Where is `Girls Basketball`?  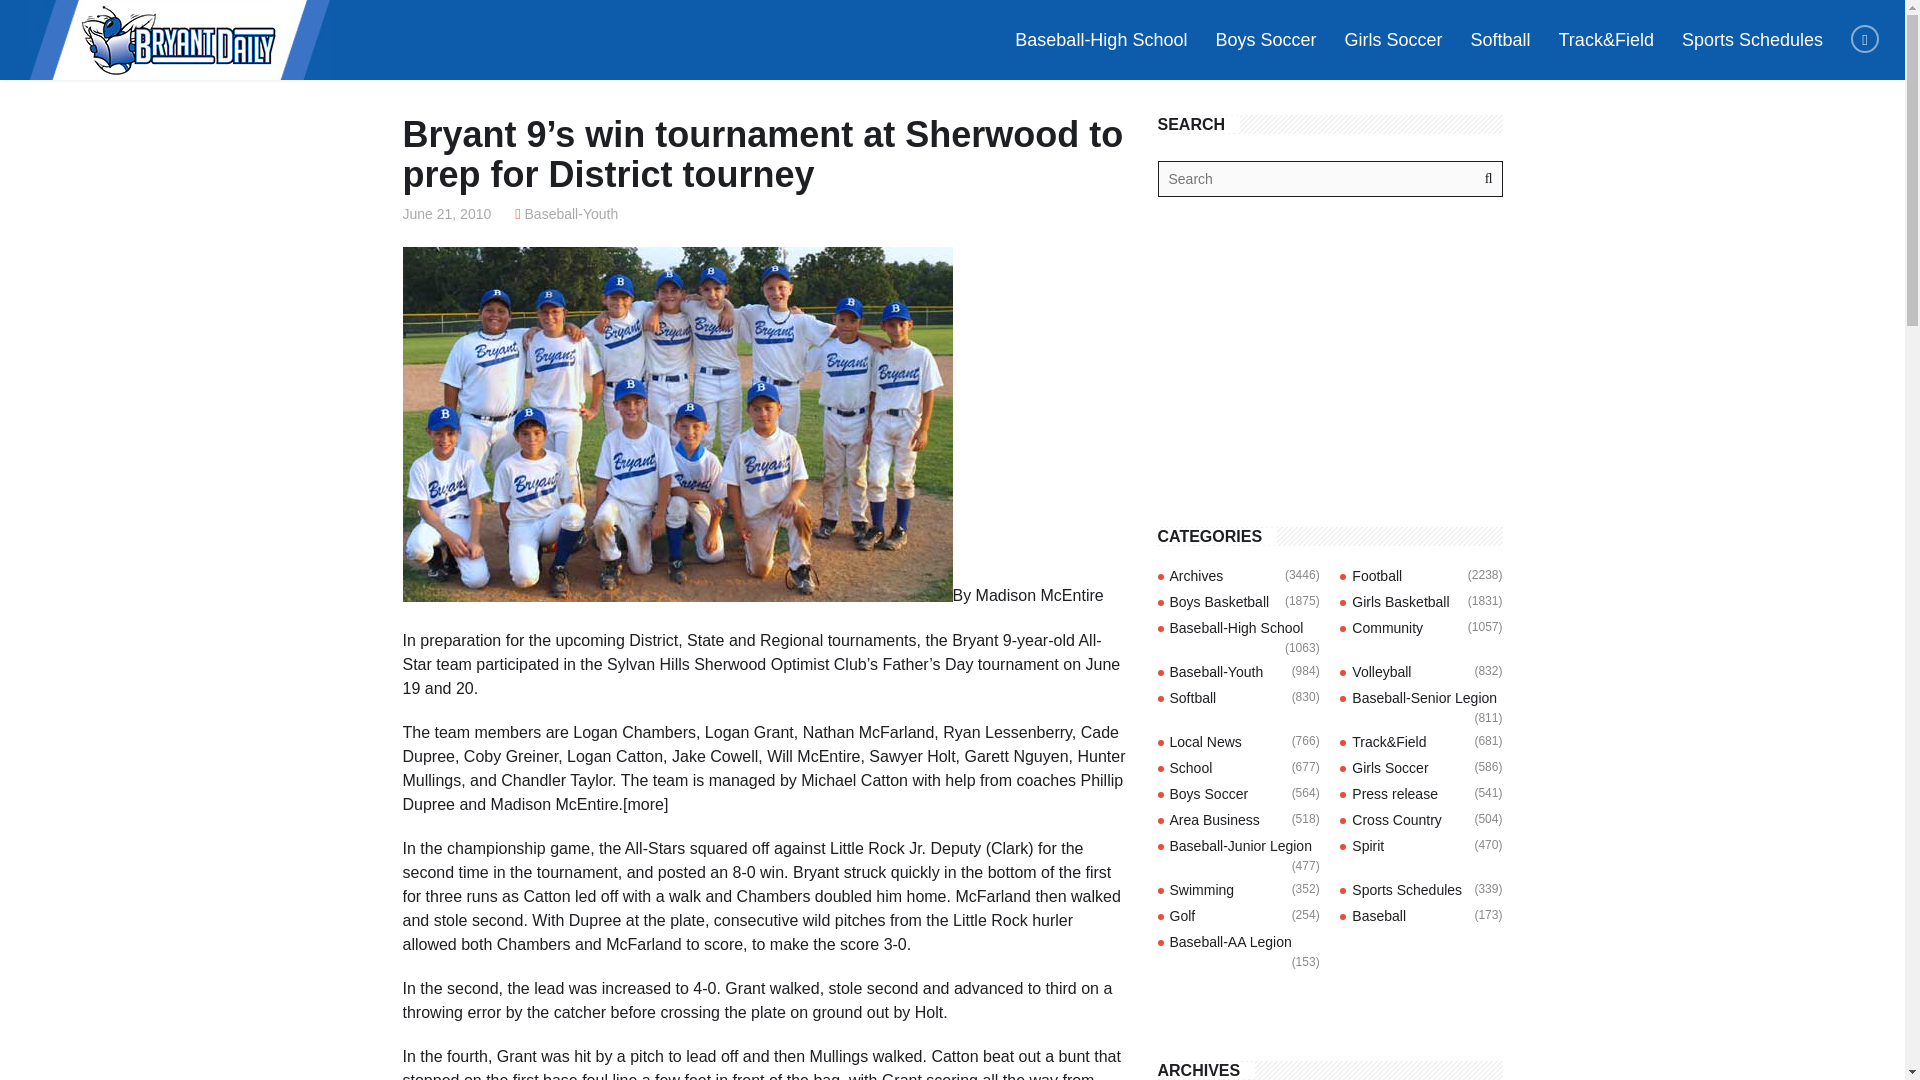 Girls Basketball is located at coordinates (1400, 602).